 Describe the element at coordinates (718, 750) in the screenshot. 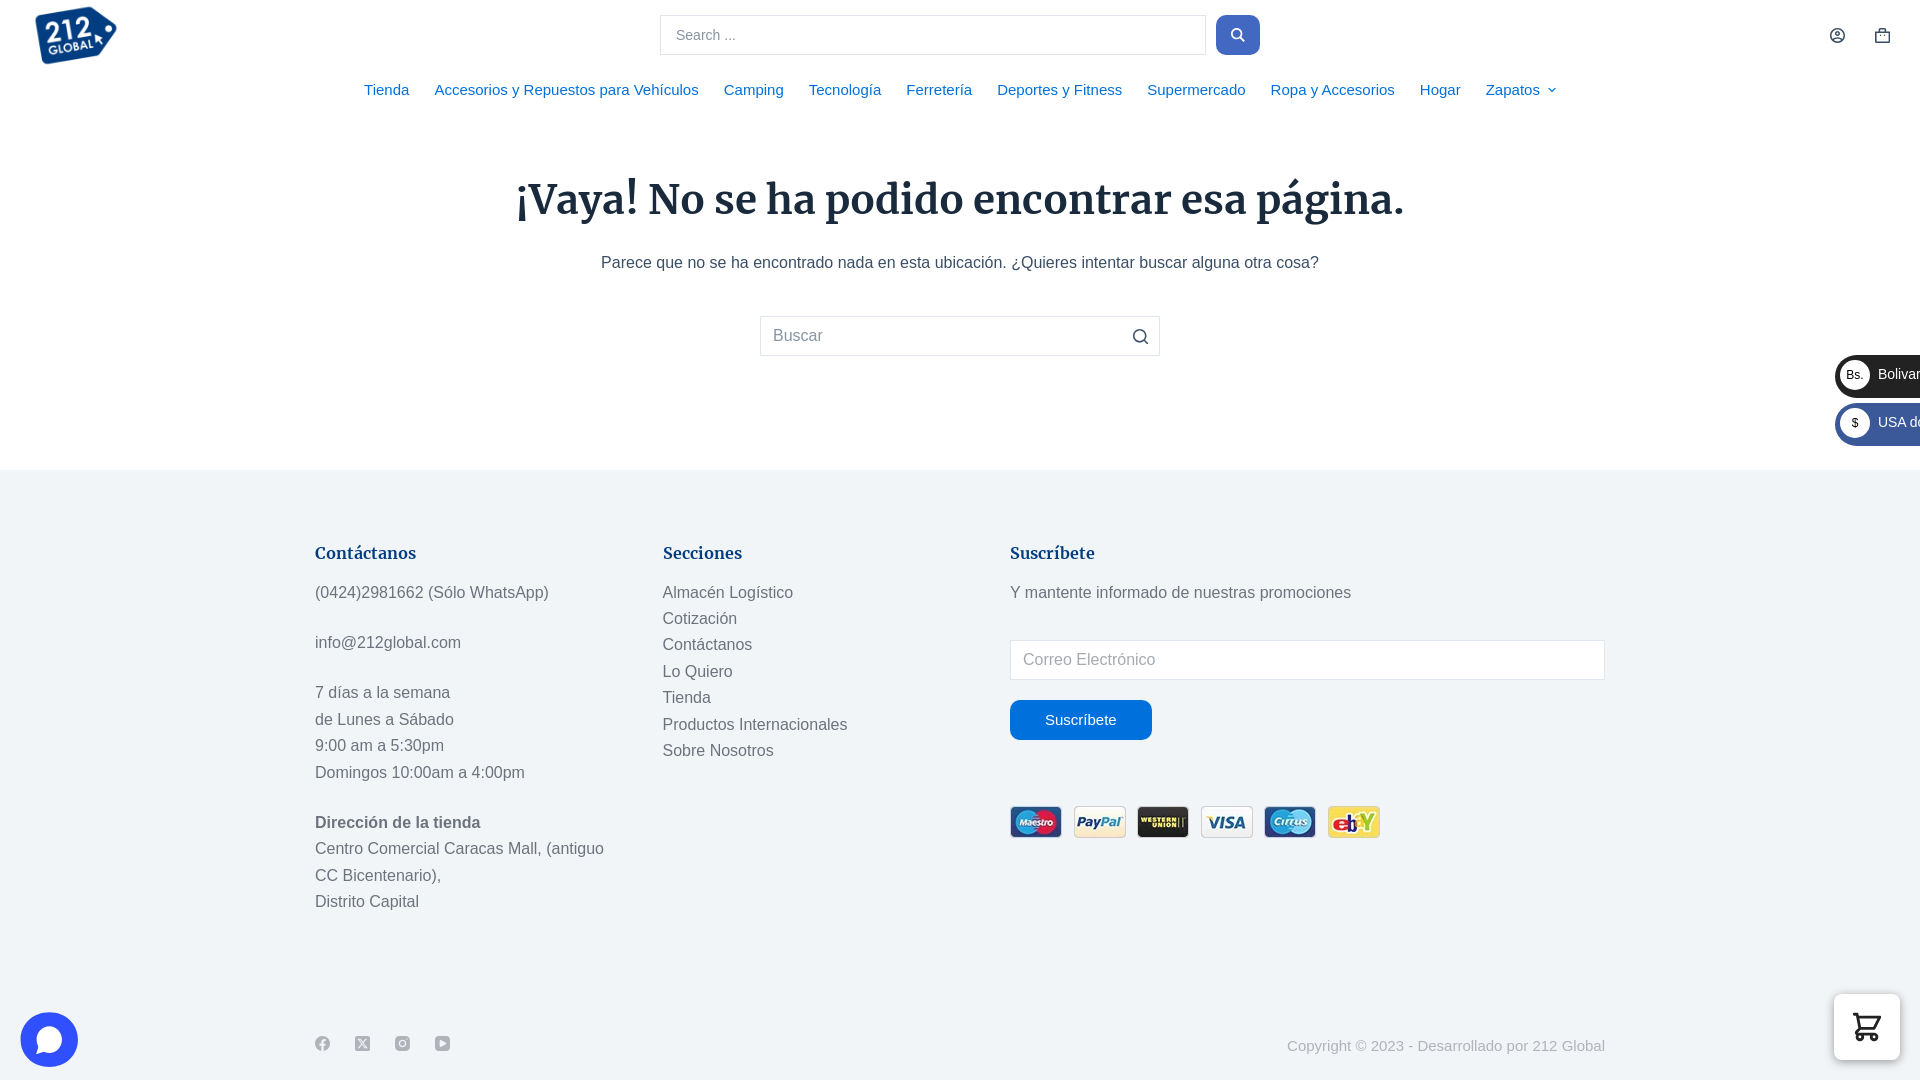

I see `Sobre Nosotros` at that location.